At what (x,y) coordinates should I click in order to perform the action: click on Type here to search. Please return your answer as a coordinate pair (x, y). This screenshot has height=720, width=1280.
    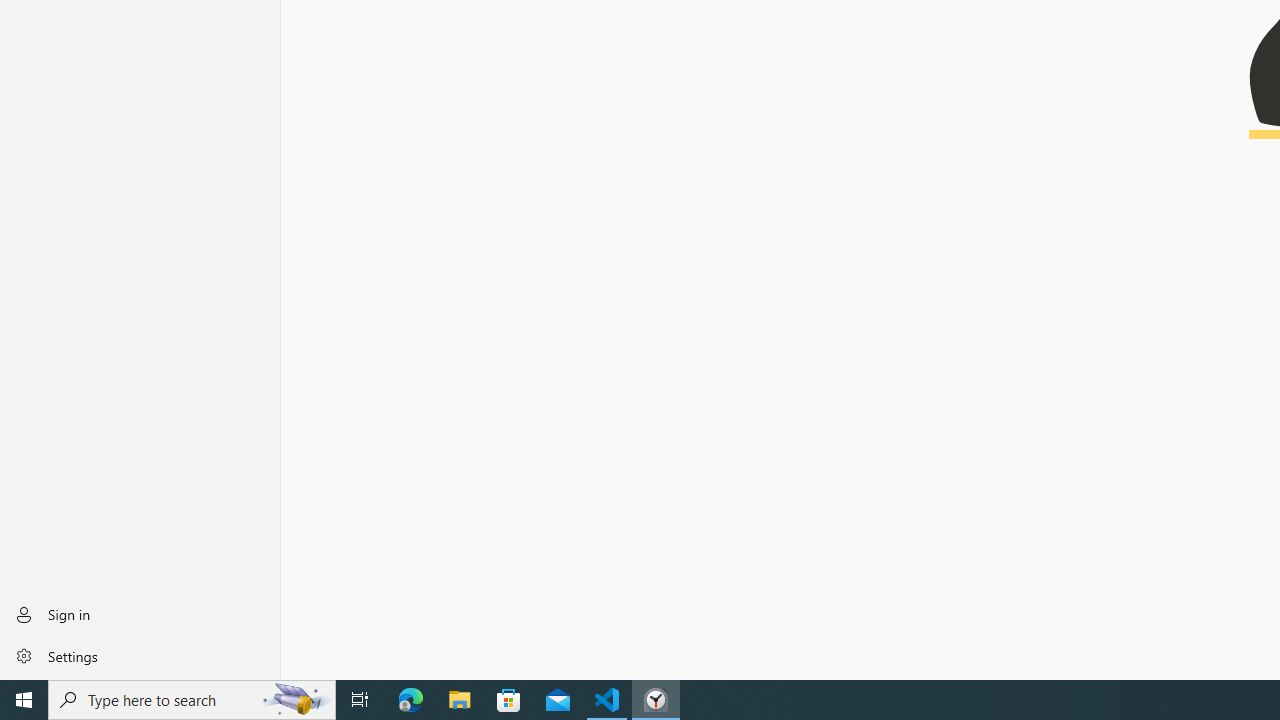
    Looking at the image, I should click on (192, 700).